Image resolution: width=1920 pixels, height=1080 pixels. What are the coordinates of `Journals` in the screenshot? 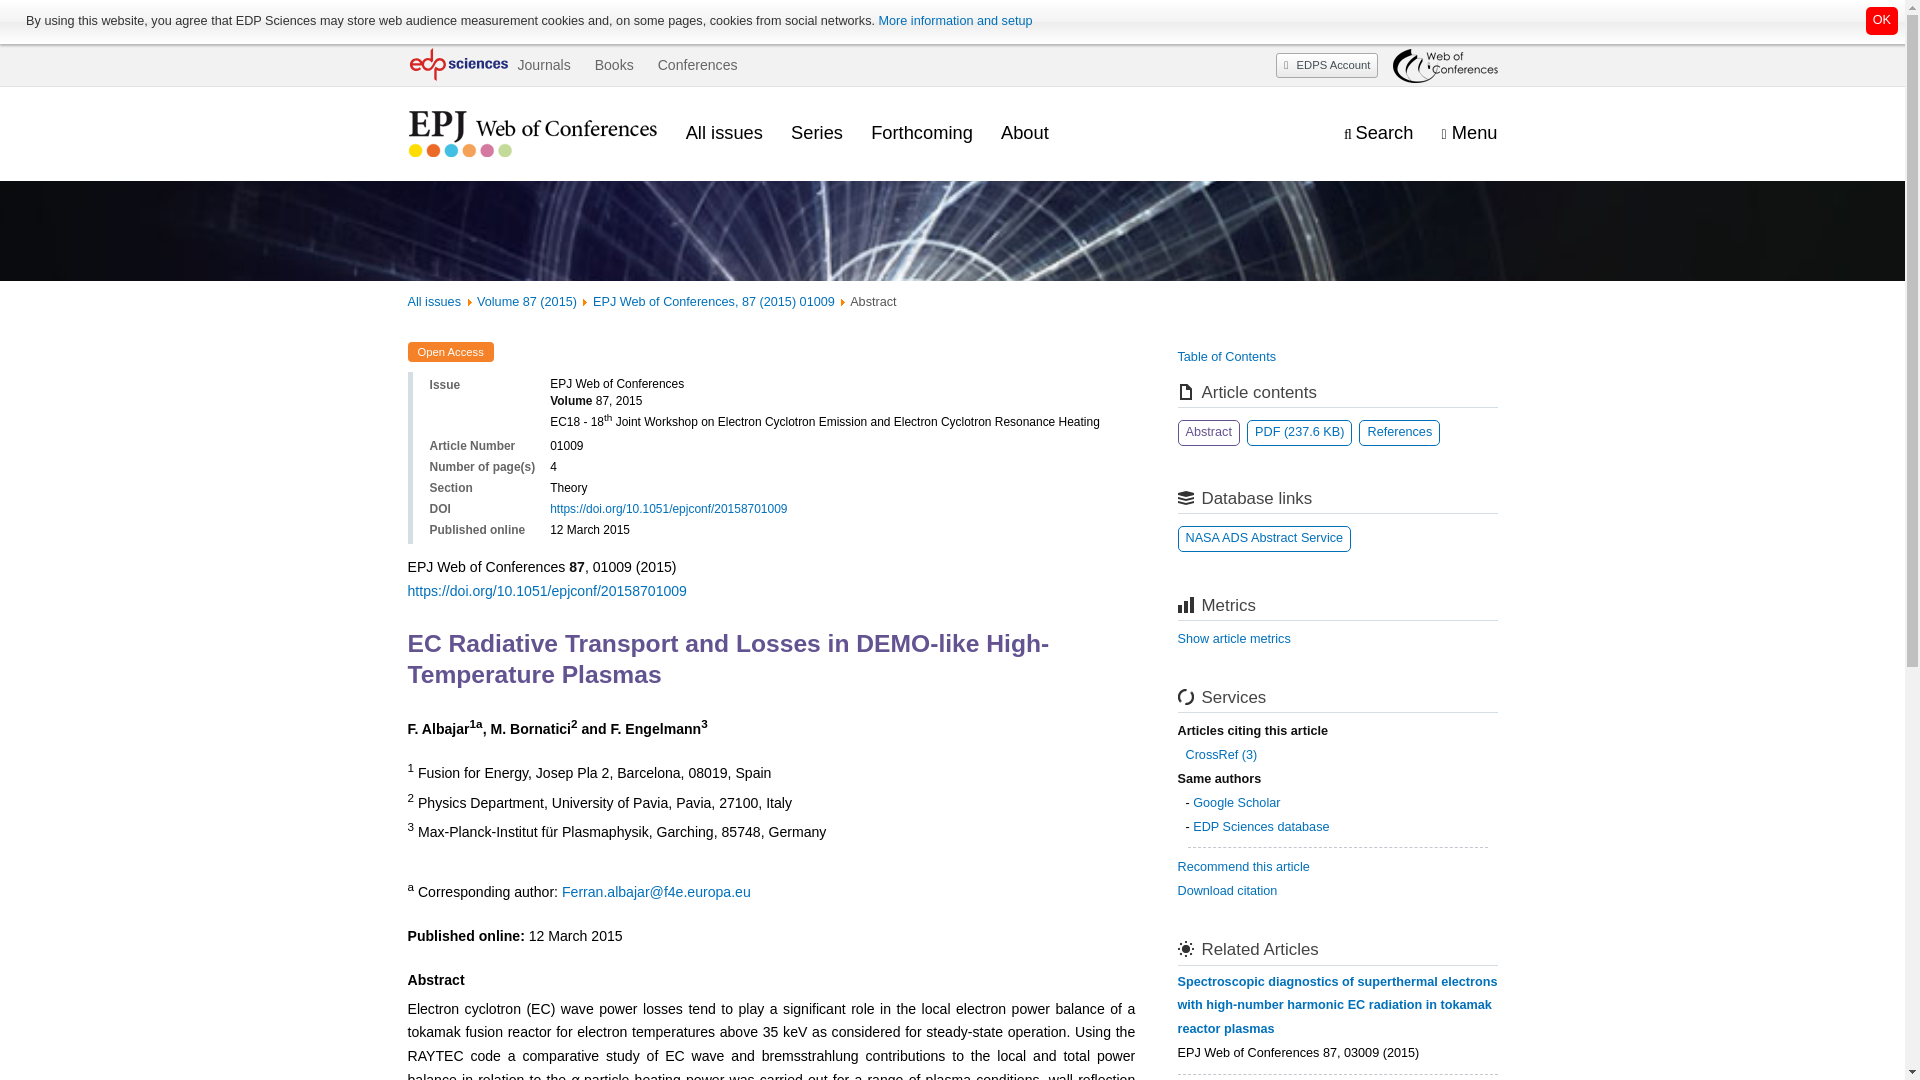 It's located at (543, 65).